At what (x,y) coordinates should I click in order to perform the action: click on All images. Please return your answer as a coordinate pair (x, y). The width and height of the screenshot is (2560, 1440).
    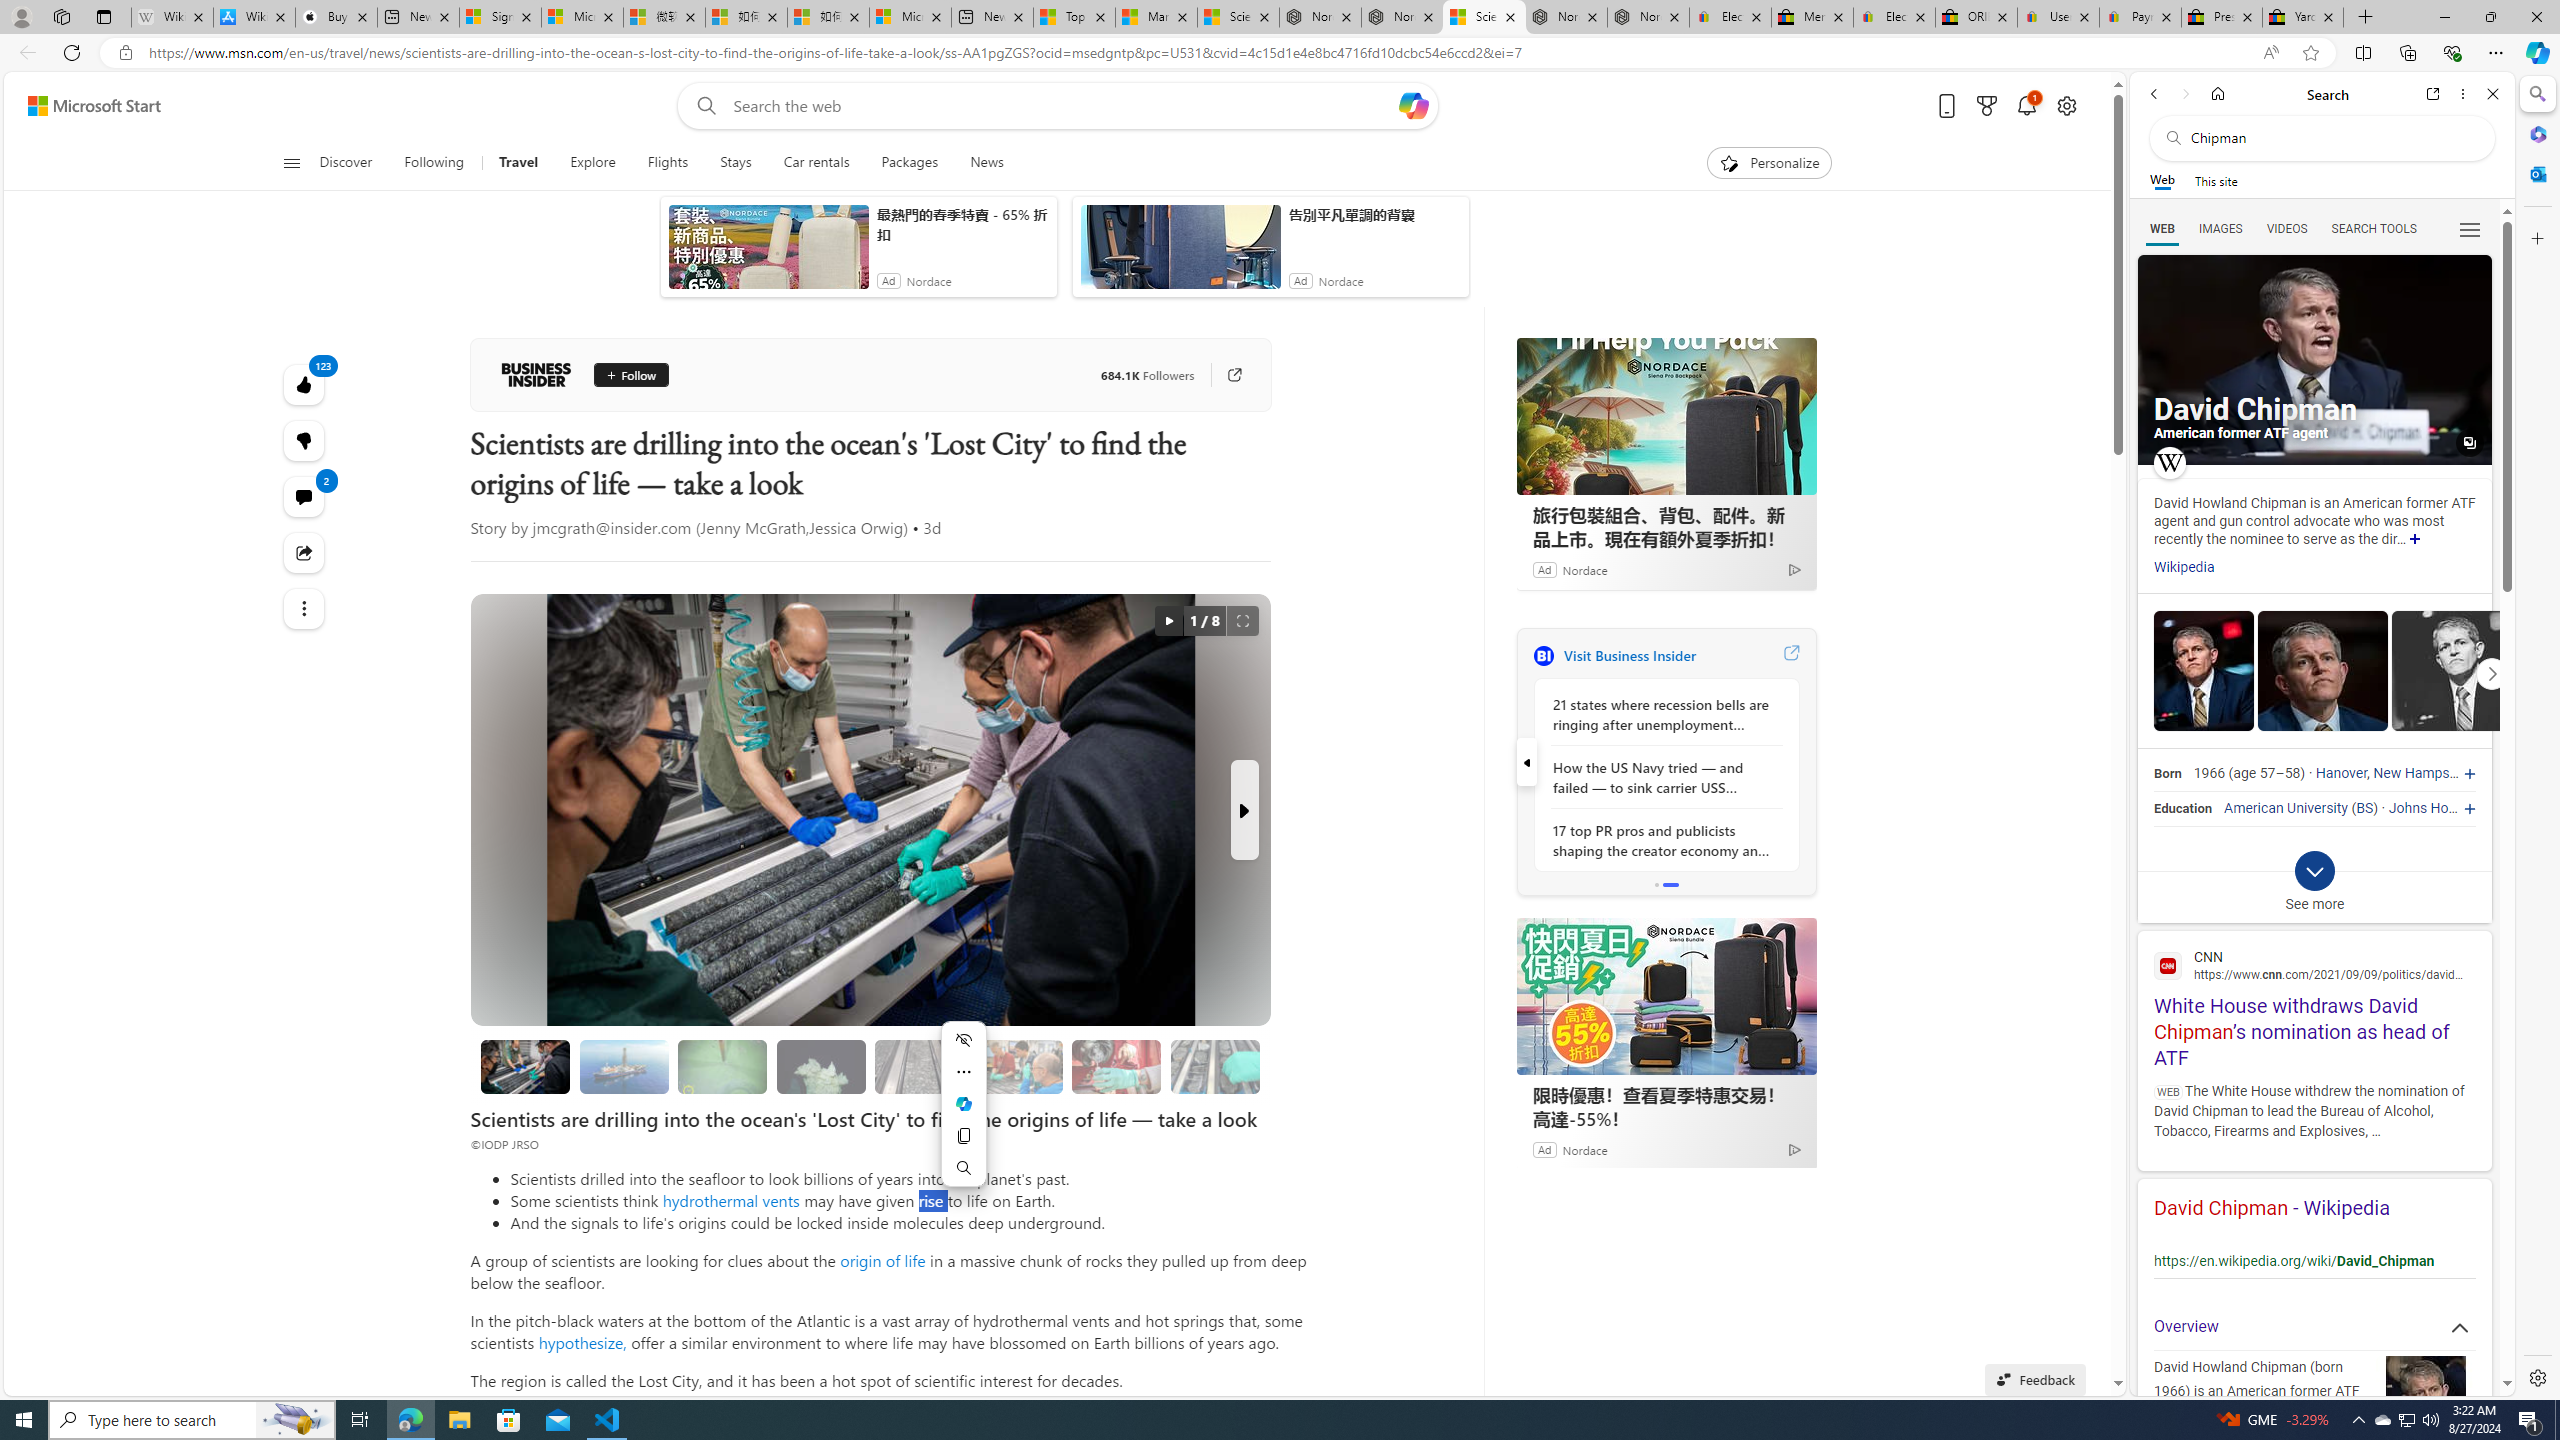
    Looking at the image, I should click on (2314, 360).